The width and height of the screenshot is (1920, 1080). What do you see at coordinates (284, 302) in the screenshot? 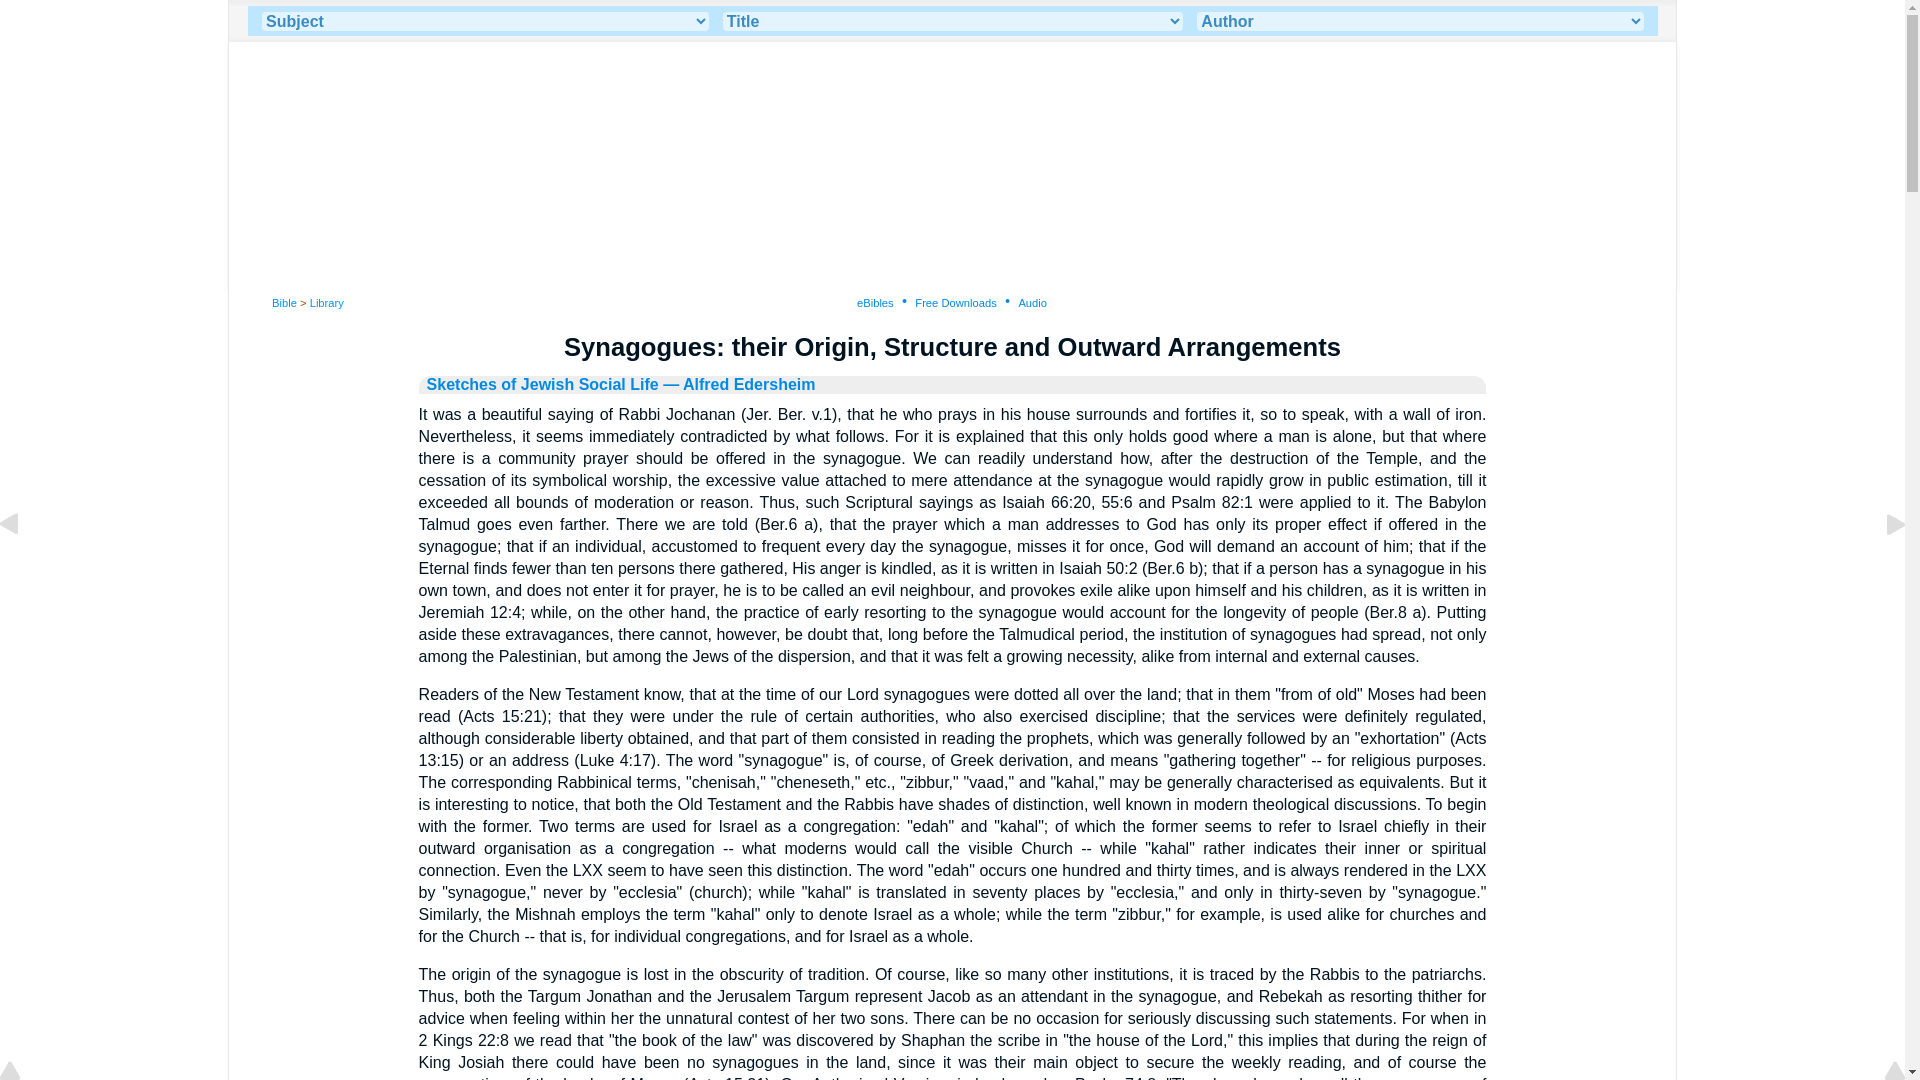
I see `Bible` at bounding box center [284, 302].